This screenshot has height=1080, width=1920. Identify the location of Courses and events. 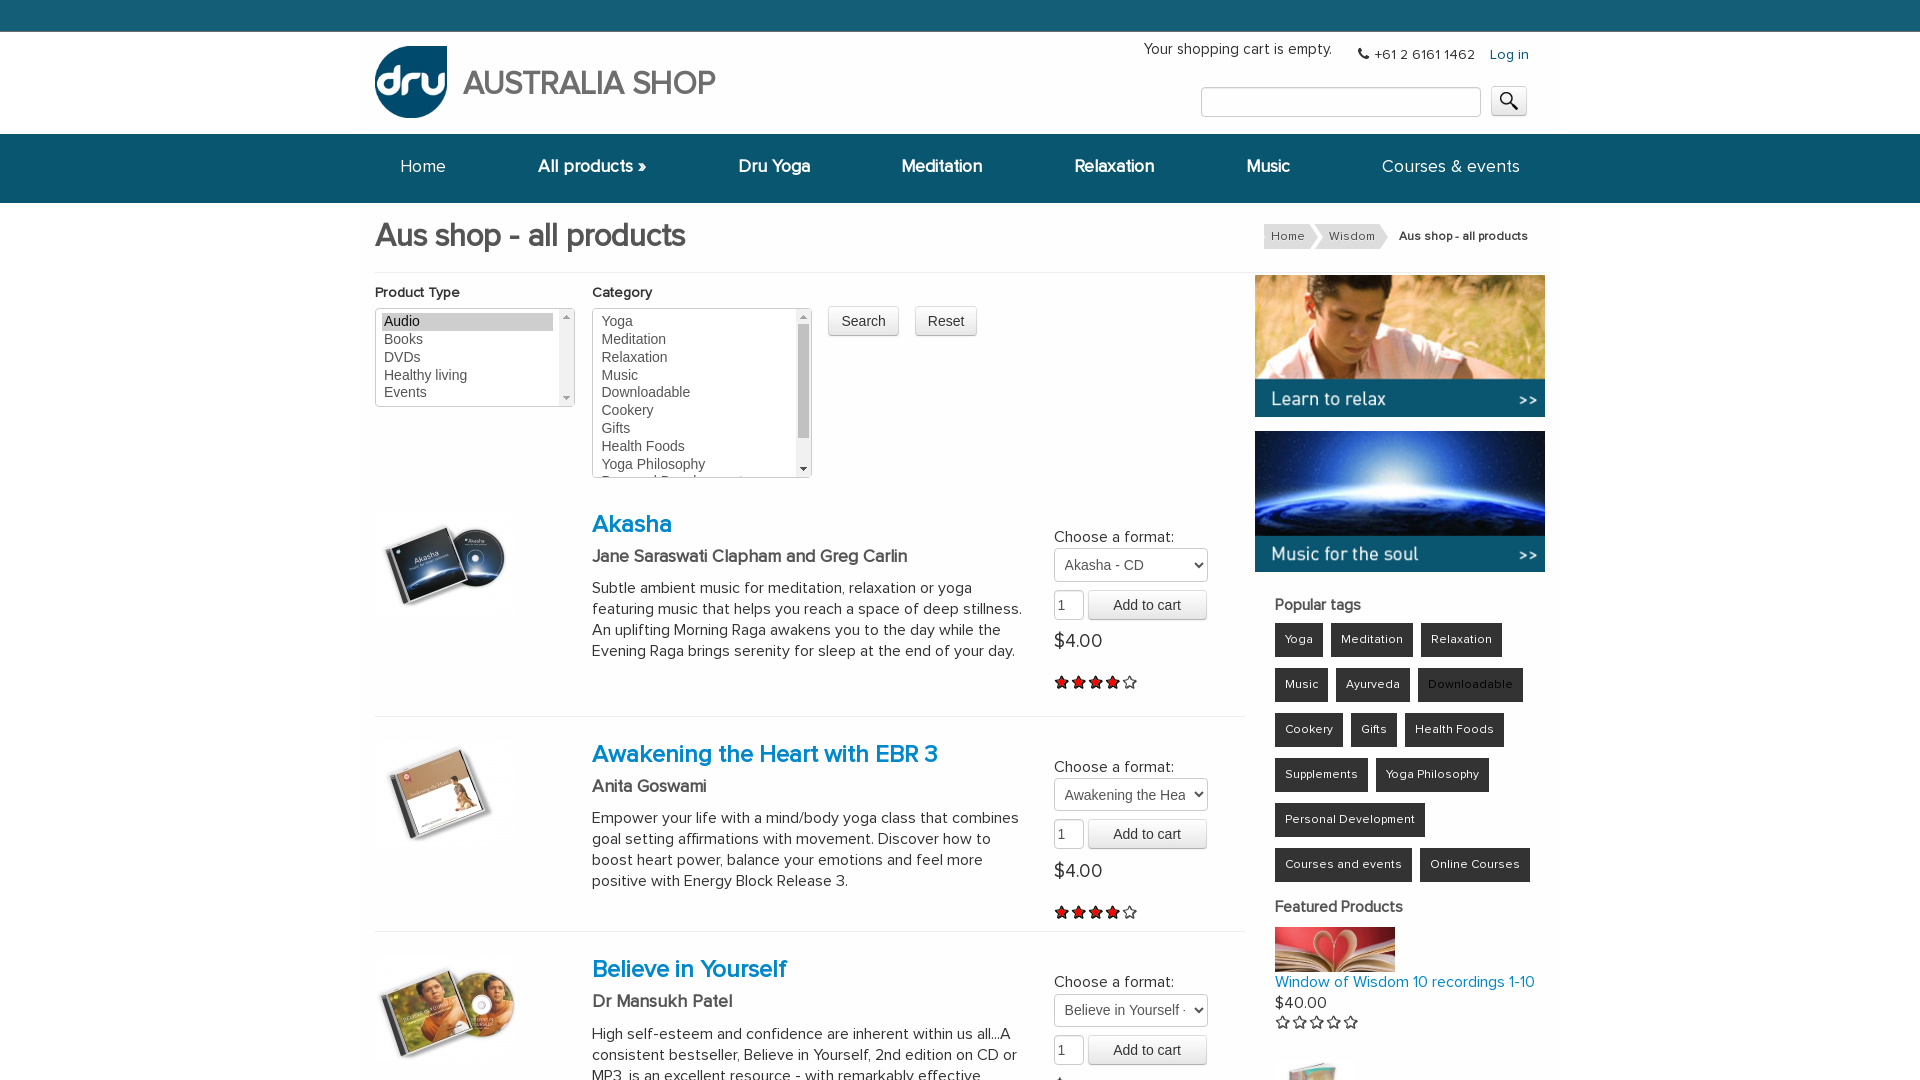
(1344, 865).